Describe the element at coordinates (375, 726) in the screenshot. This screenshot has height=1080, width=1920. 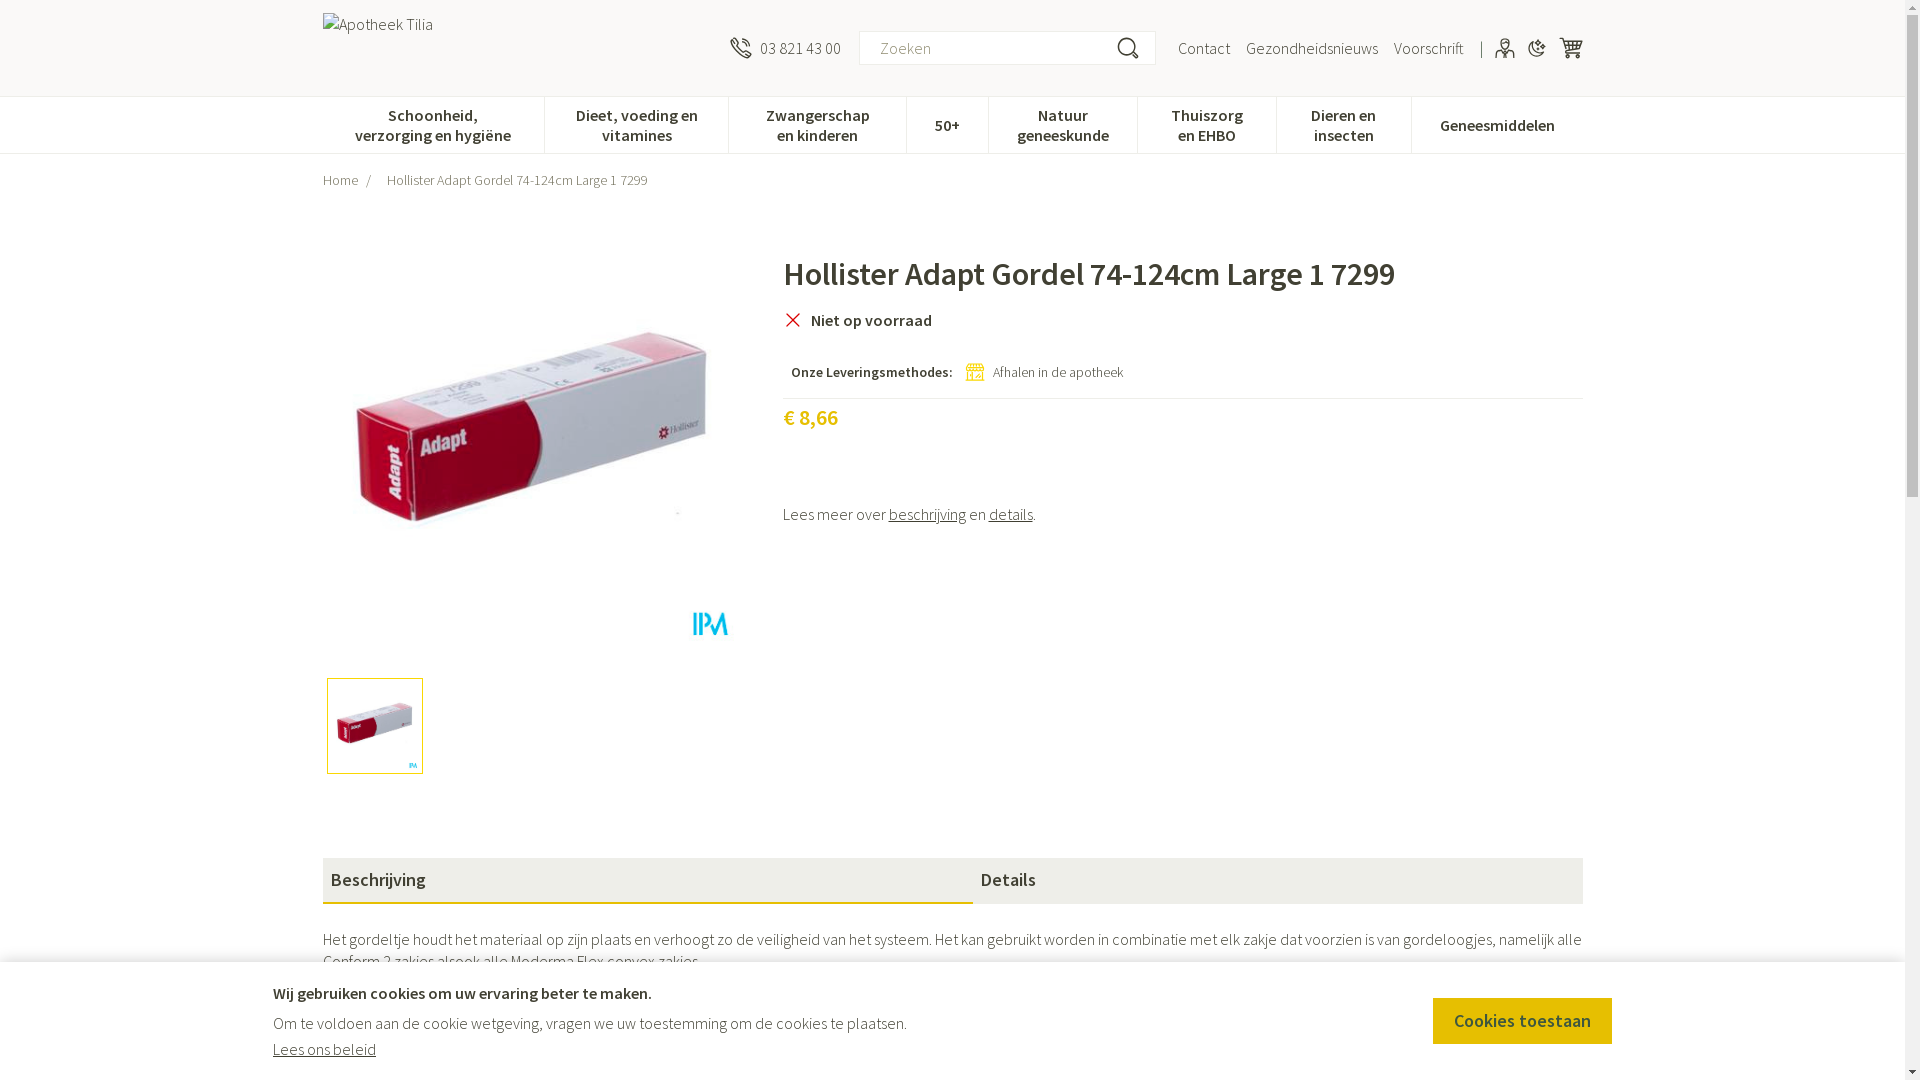
I see `Hollister Adapt Gordel 74-124cm Large 1 7299` at that location.